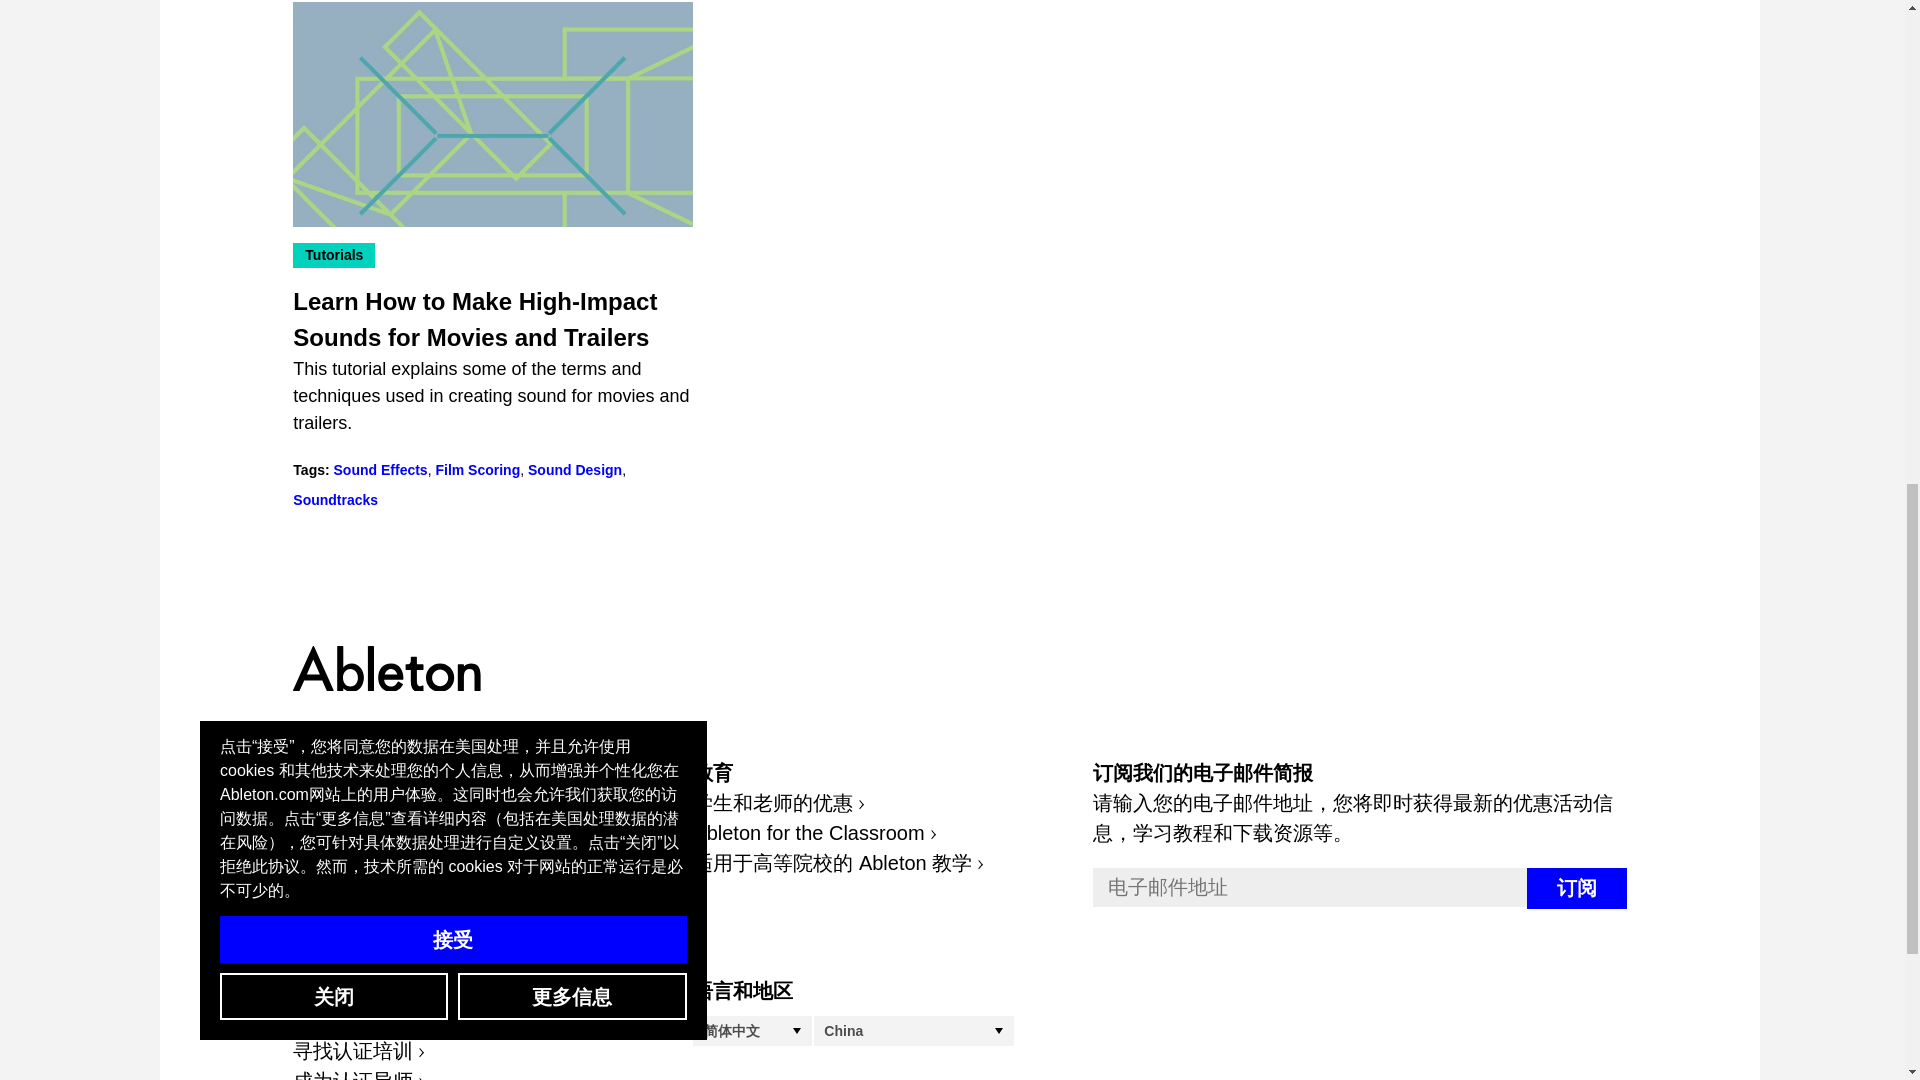 This screenshot has width=1920, height=1080. I want to click on Go to Facebook, so click(308, 879).